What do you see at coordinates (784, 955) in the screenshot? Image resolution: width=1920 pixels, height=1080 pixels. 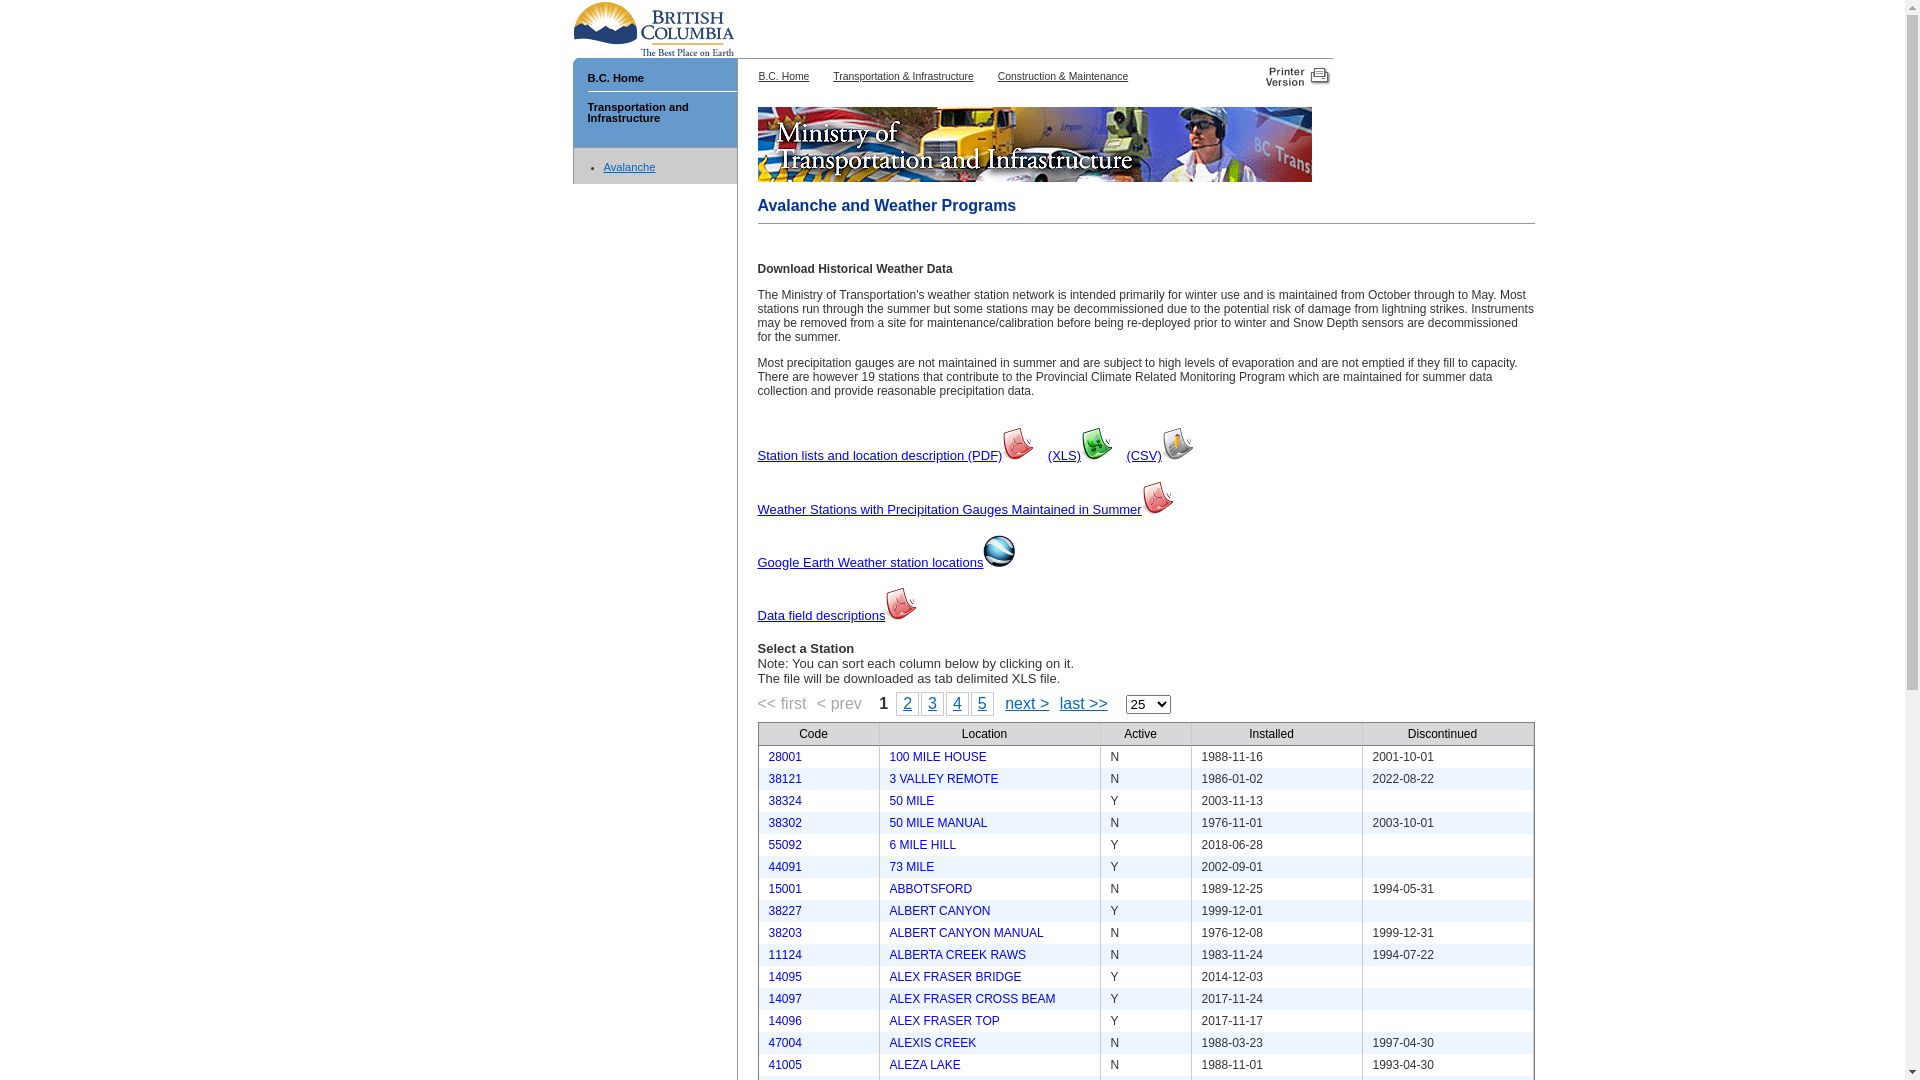 I see `11124` at bounding box center [784, 955].